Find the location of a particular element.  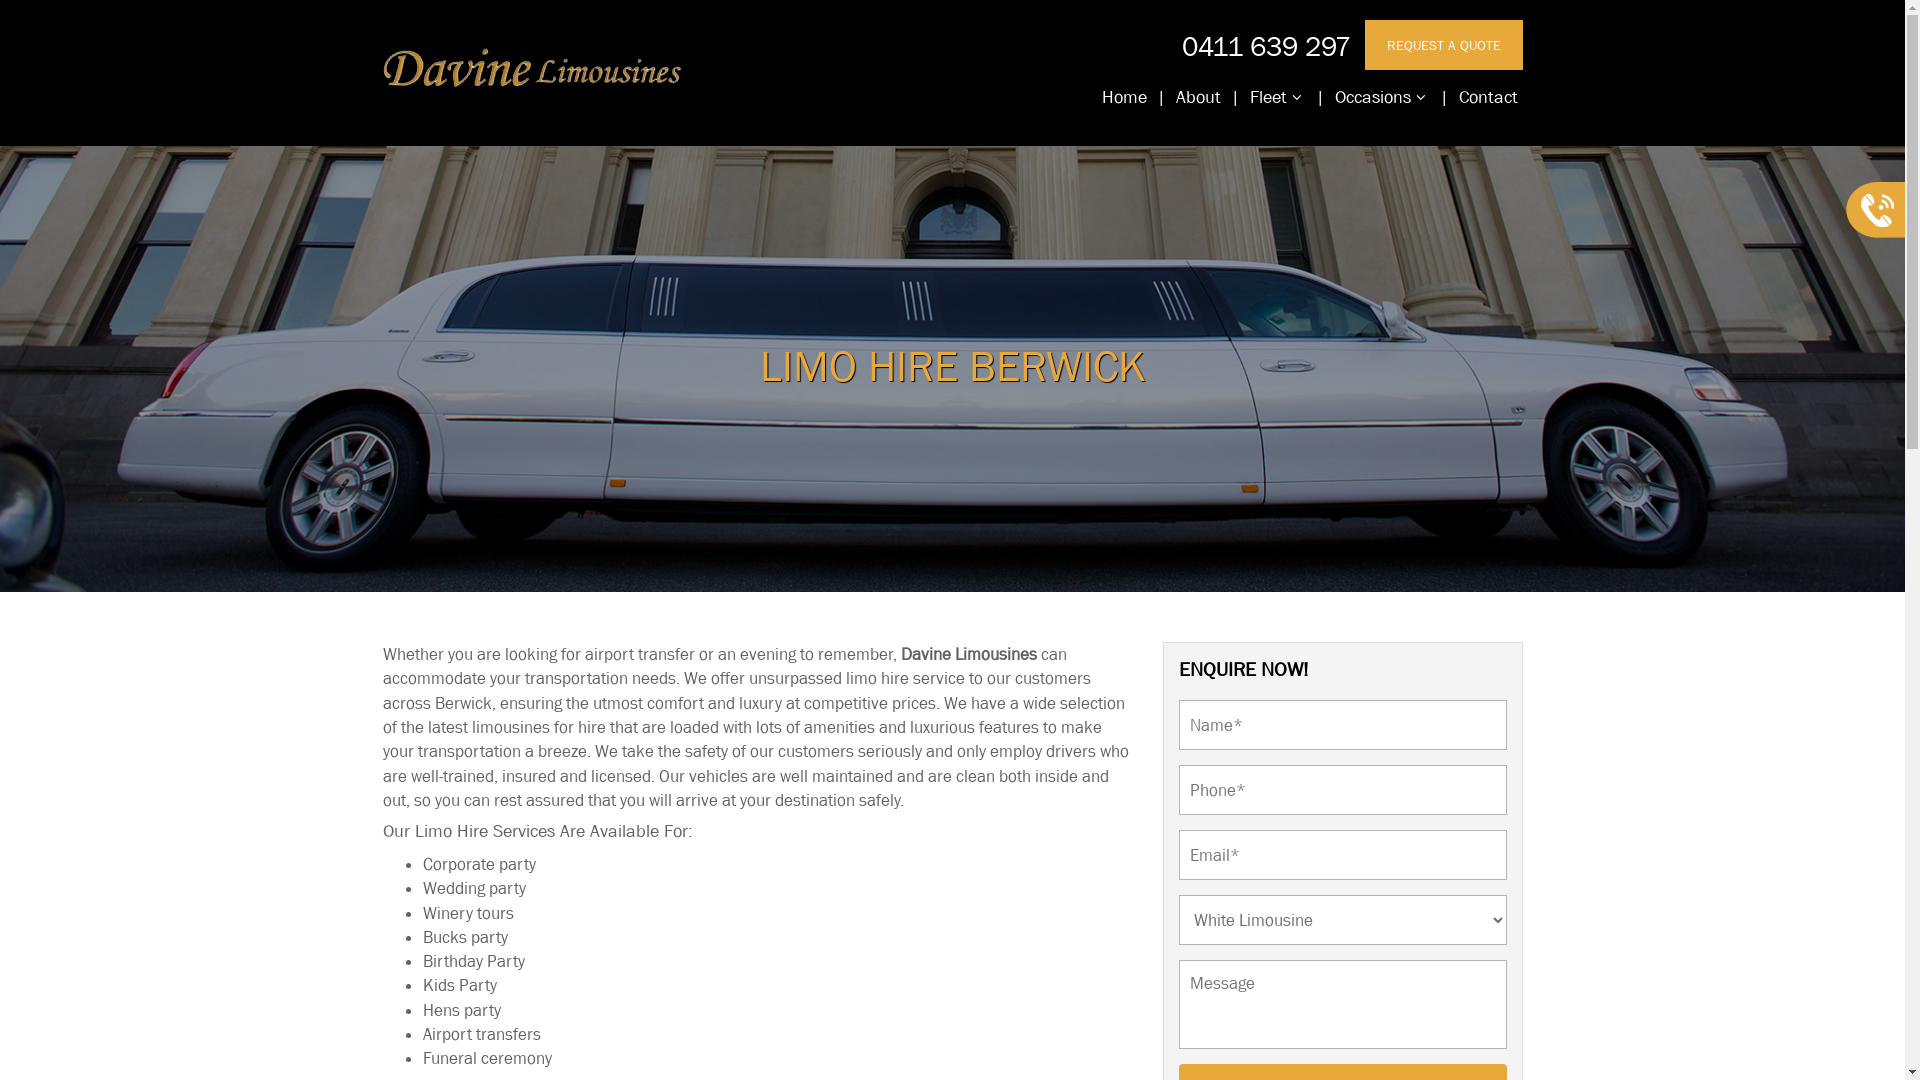

Contact is located at coordinates (1488, 98).